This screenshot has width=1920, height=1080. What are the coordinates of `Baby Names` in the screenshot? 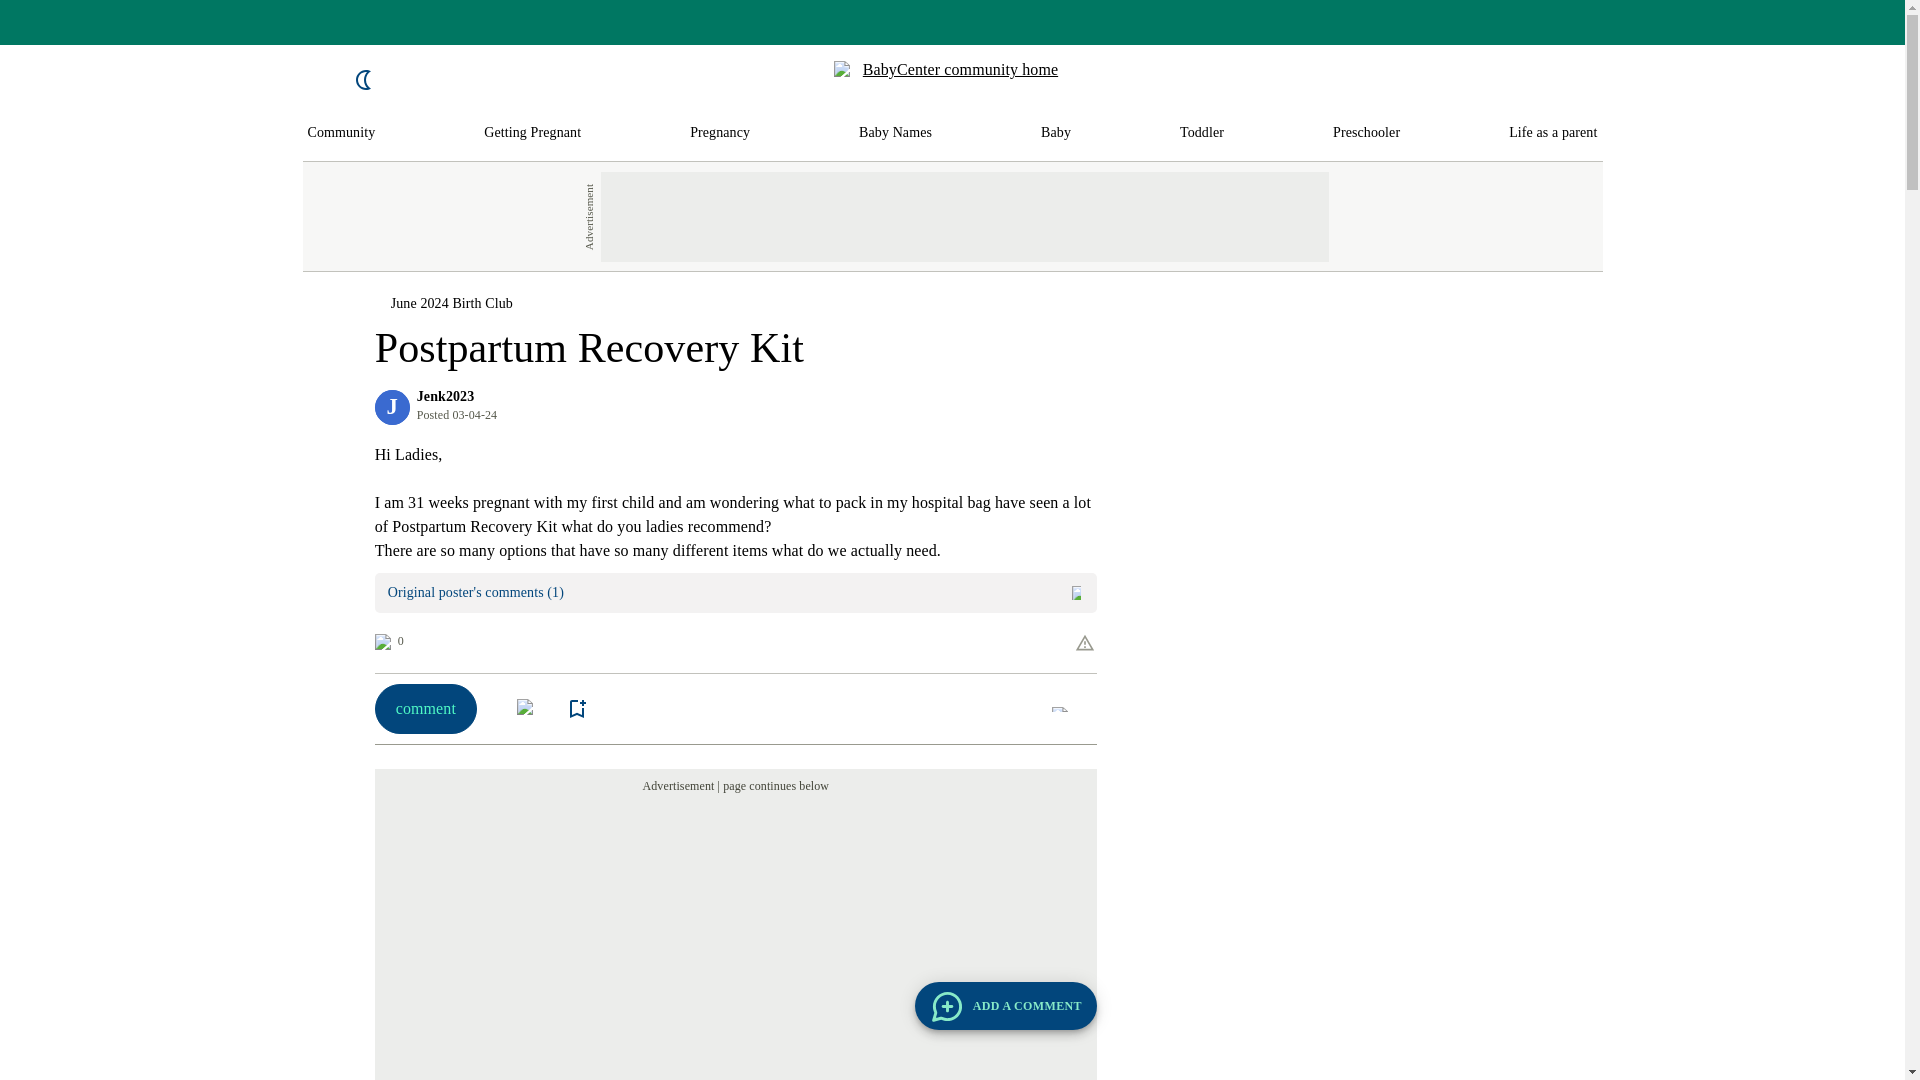 It's located at (894, 133).